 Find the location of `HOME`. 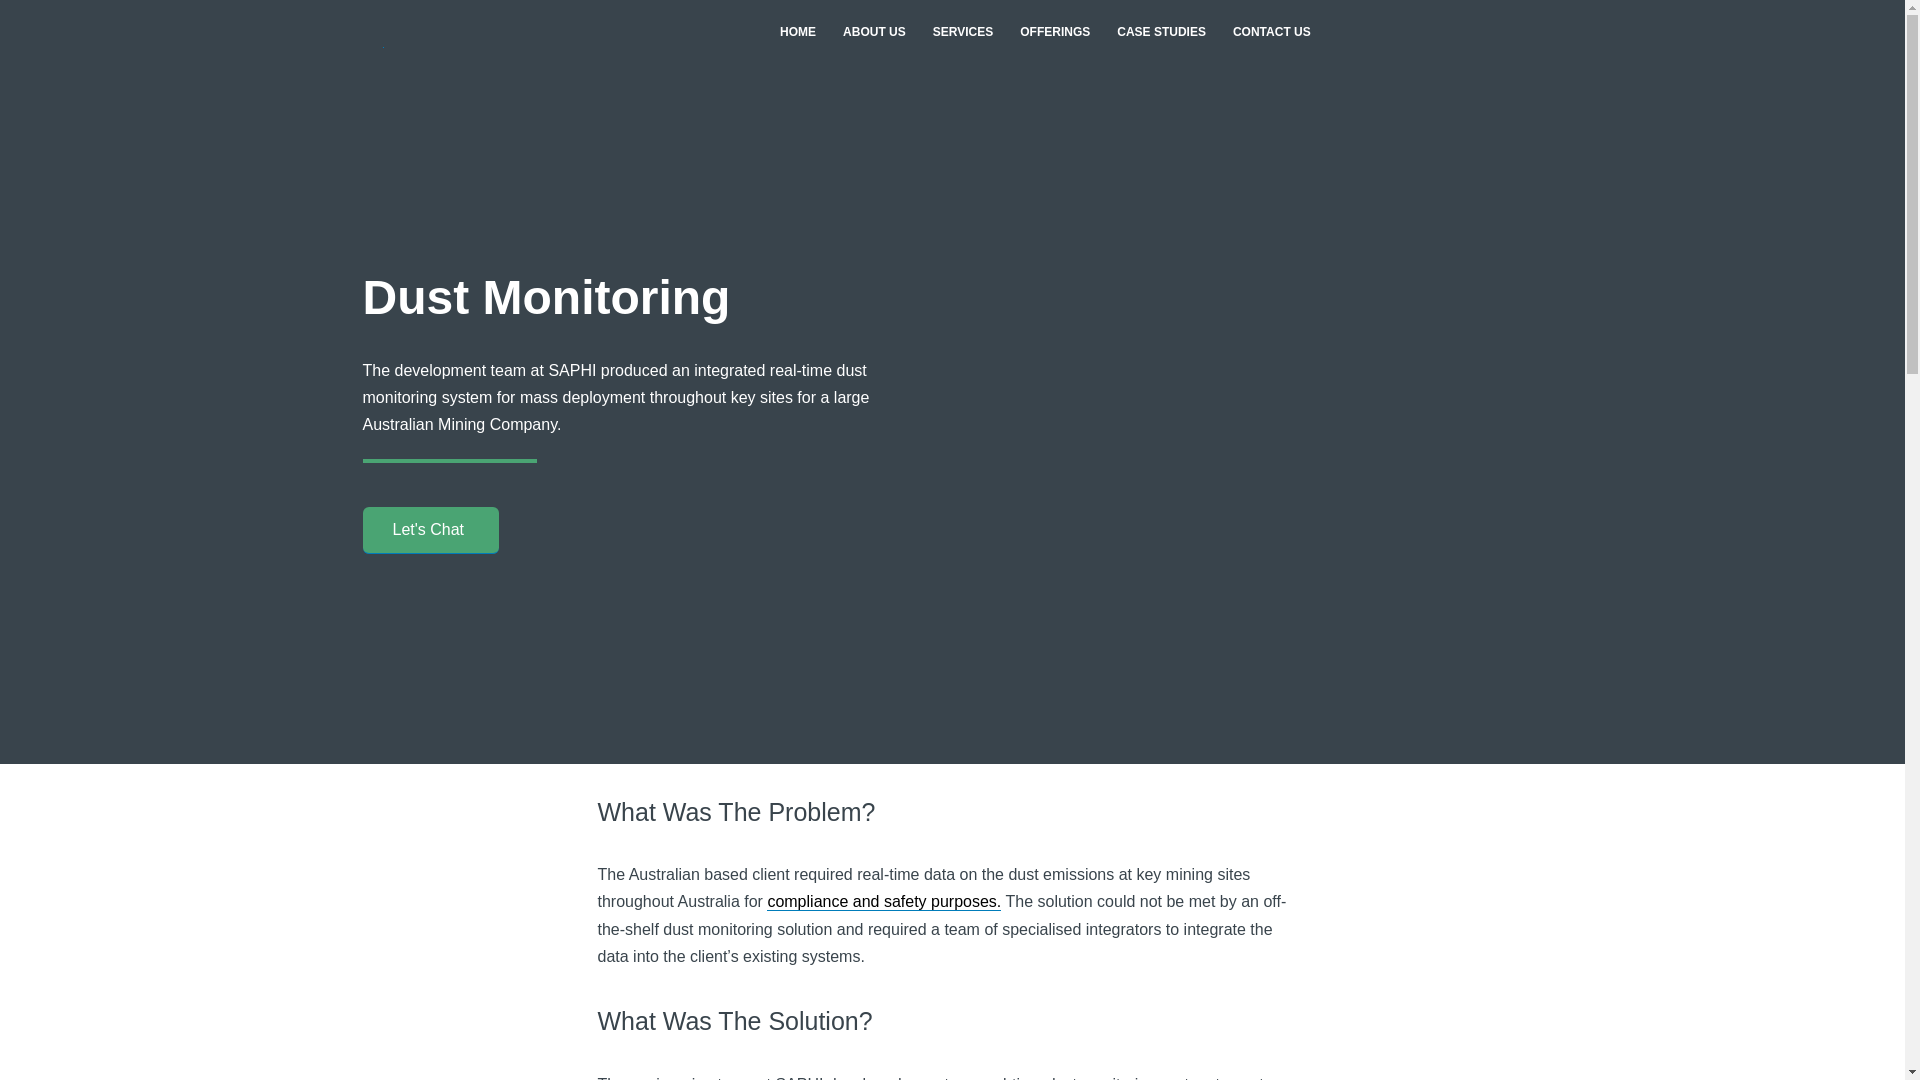

HOME is located at coordinates (798, 32).